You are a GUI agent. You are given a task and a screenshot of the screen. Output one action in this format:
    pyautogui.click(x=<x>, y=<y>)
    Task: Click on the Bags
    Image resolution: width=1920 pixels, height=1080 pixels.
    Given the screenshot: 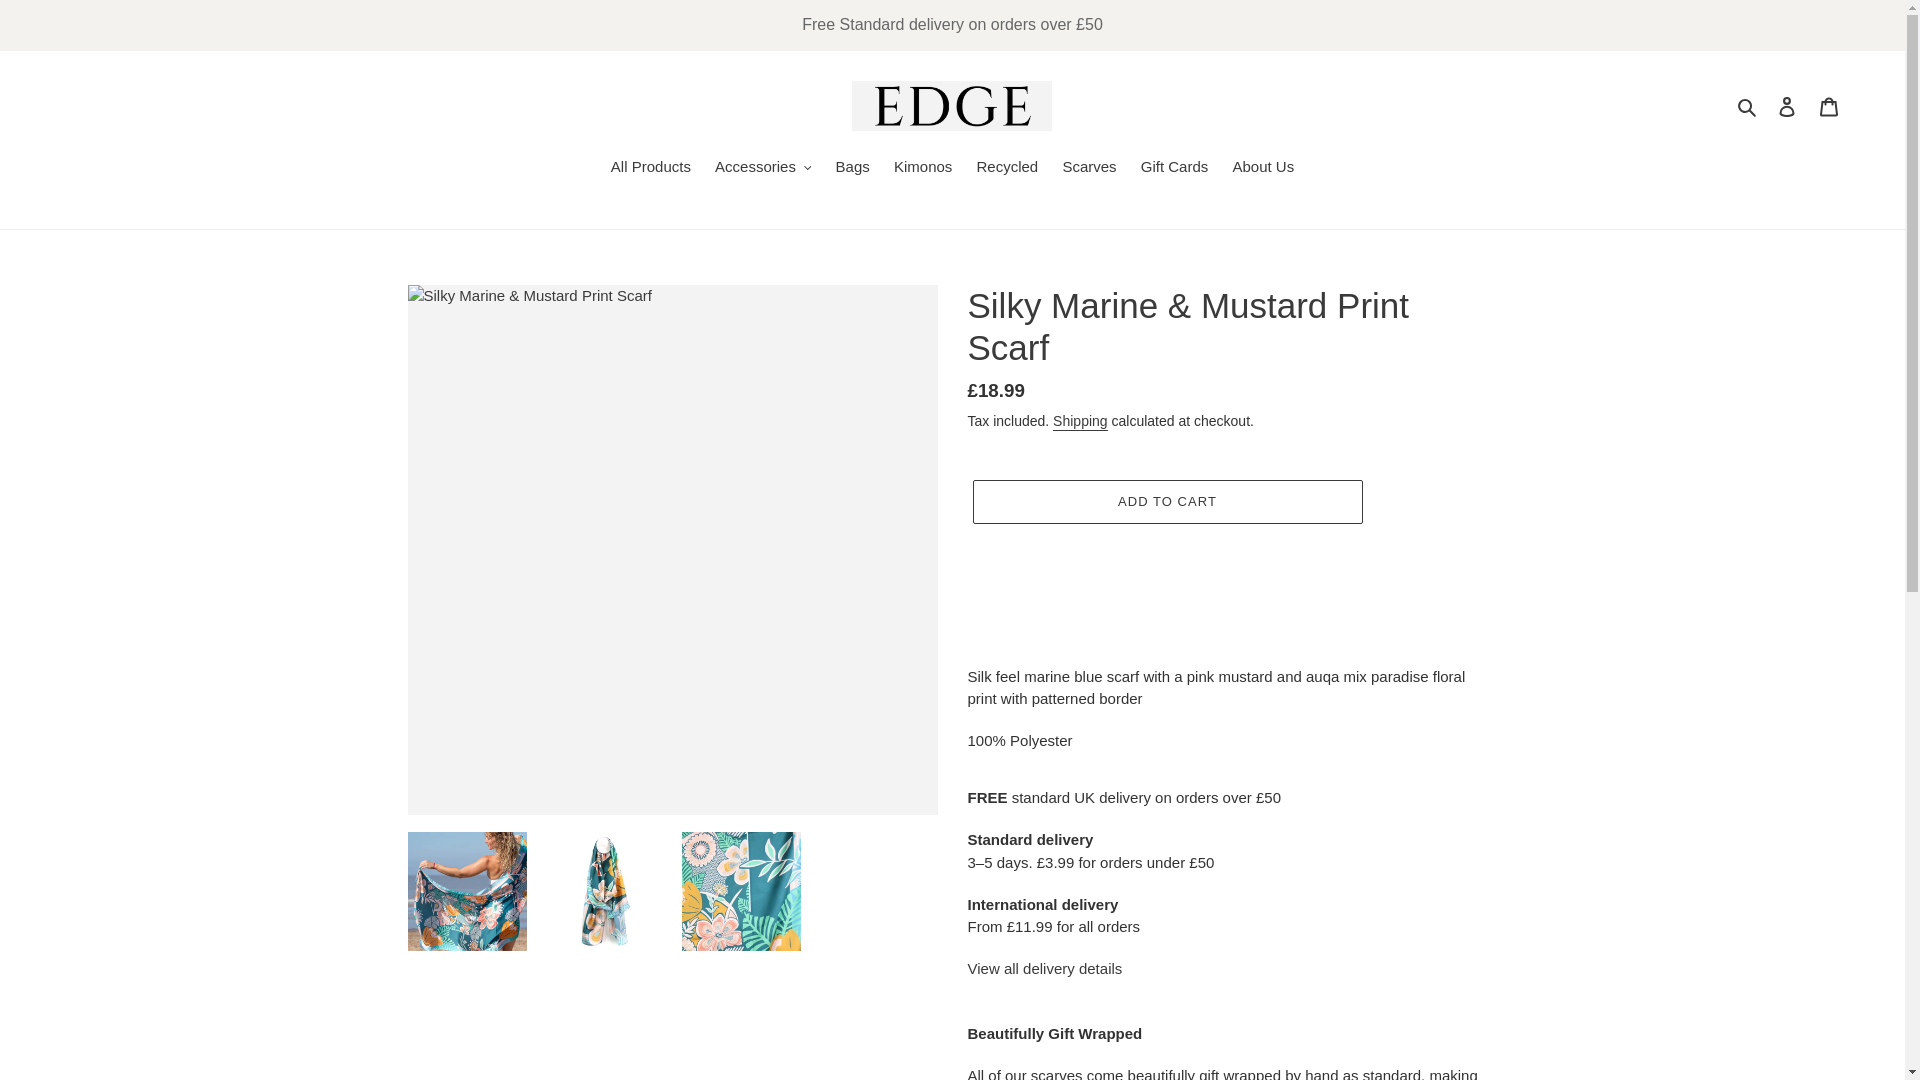 What is the action you would take?
    pyautogui.click(x=852, y=168)
    